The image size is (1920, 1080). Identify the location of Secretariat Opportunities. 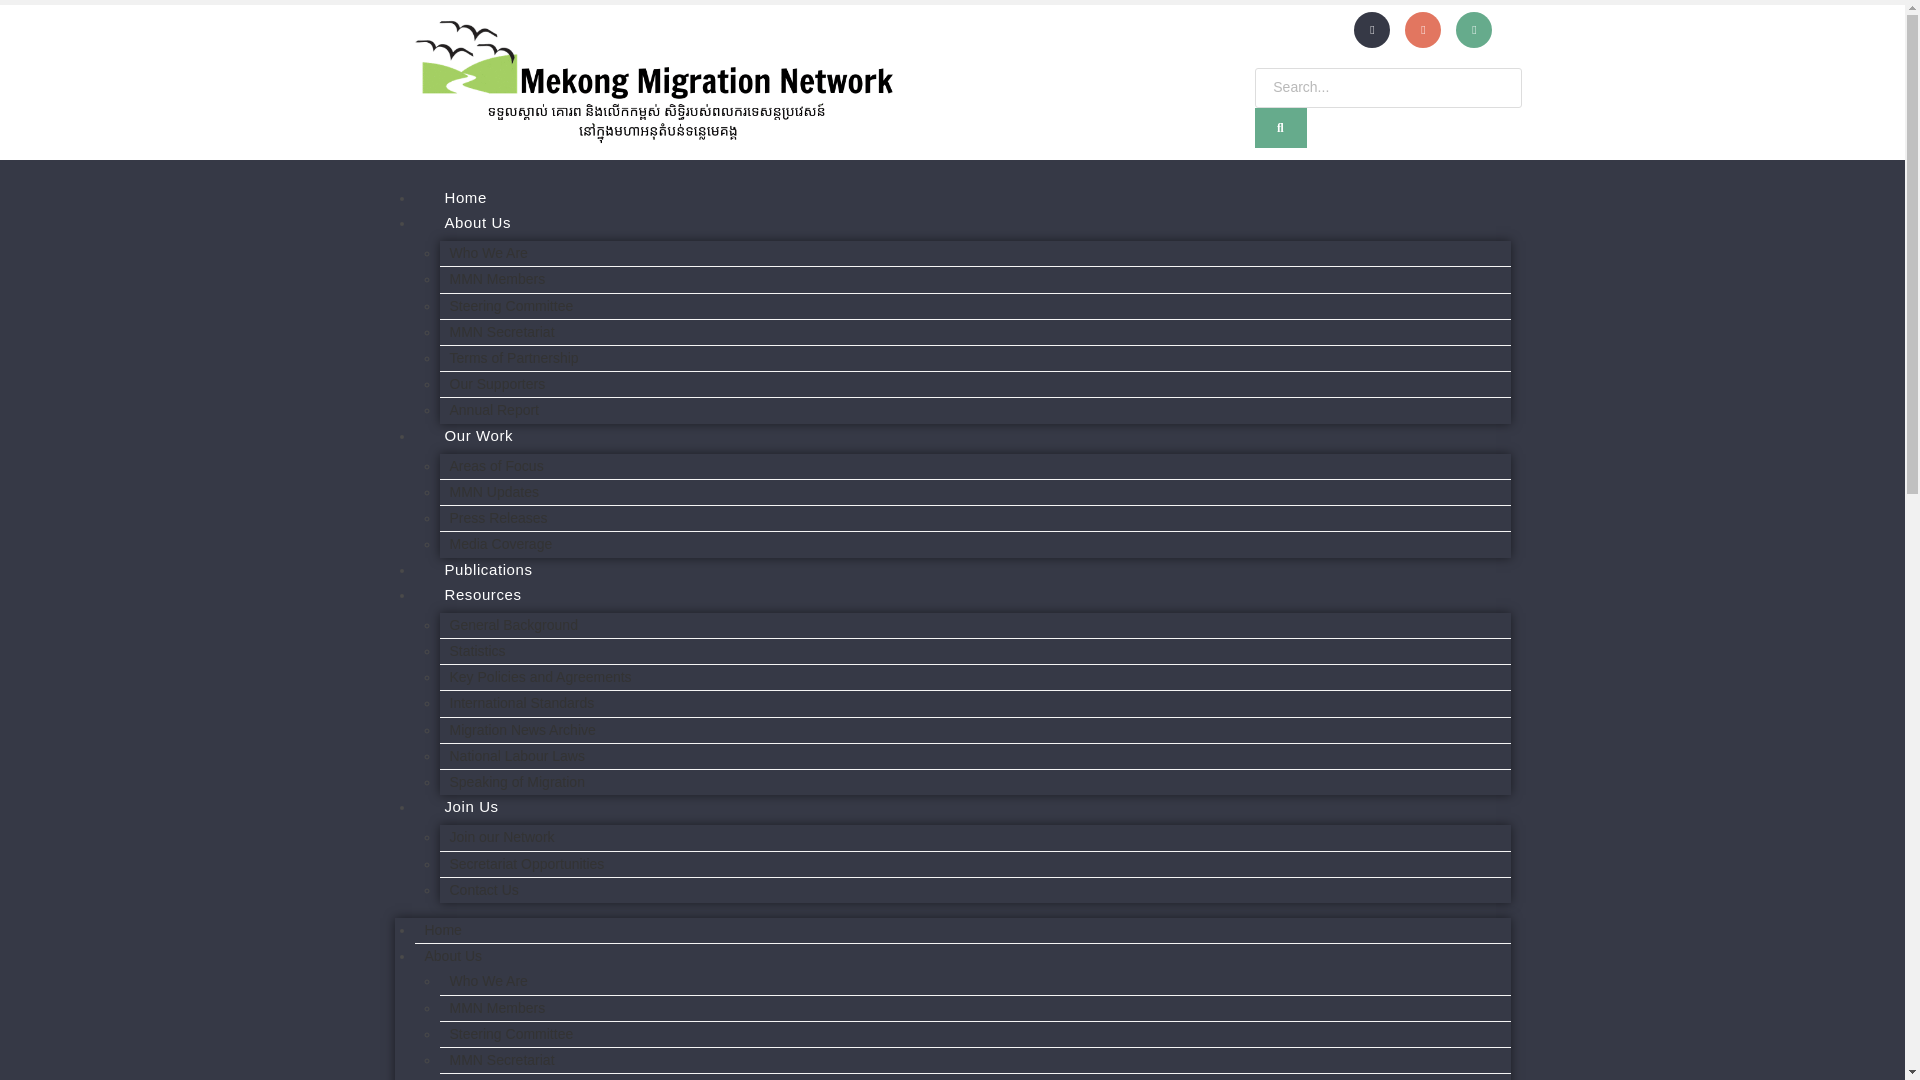
(526, 864).